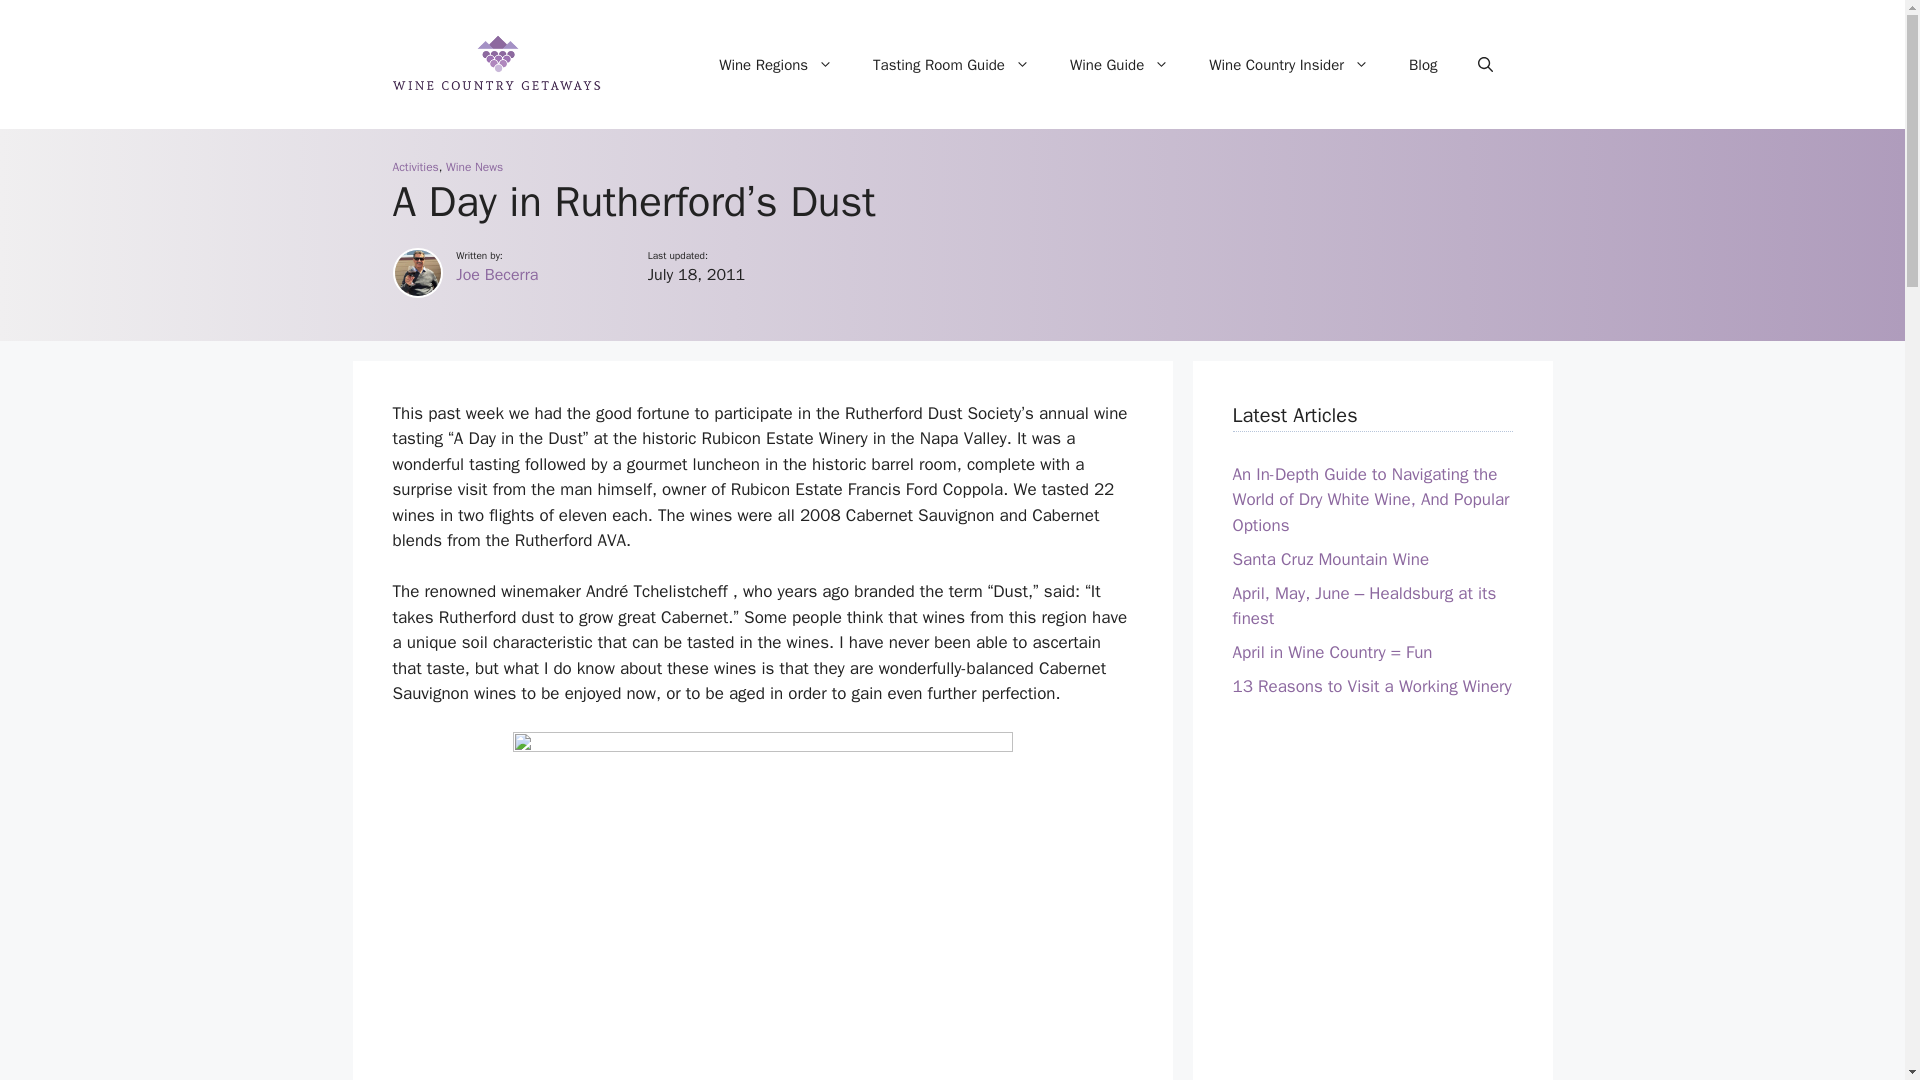 The height and width of the screenshot is (1080, 1920). Describe the element at coordinates (775, 64) in the screenshot. I see `Wine Regions` at that location.